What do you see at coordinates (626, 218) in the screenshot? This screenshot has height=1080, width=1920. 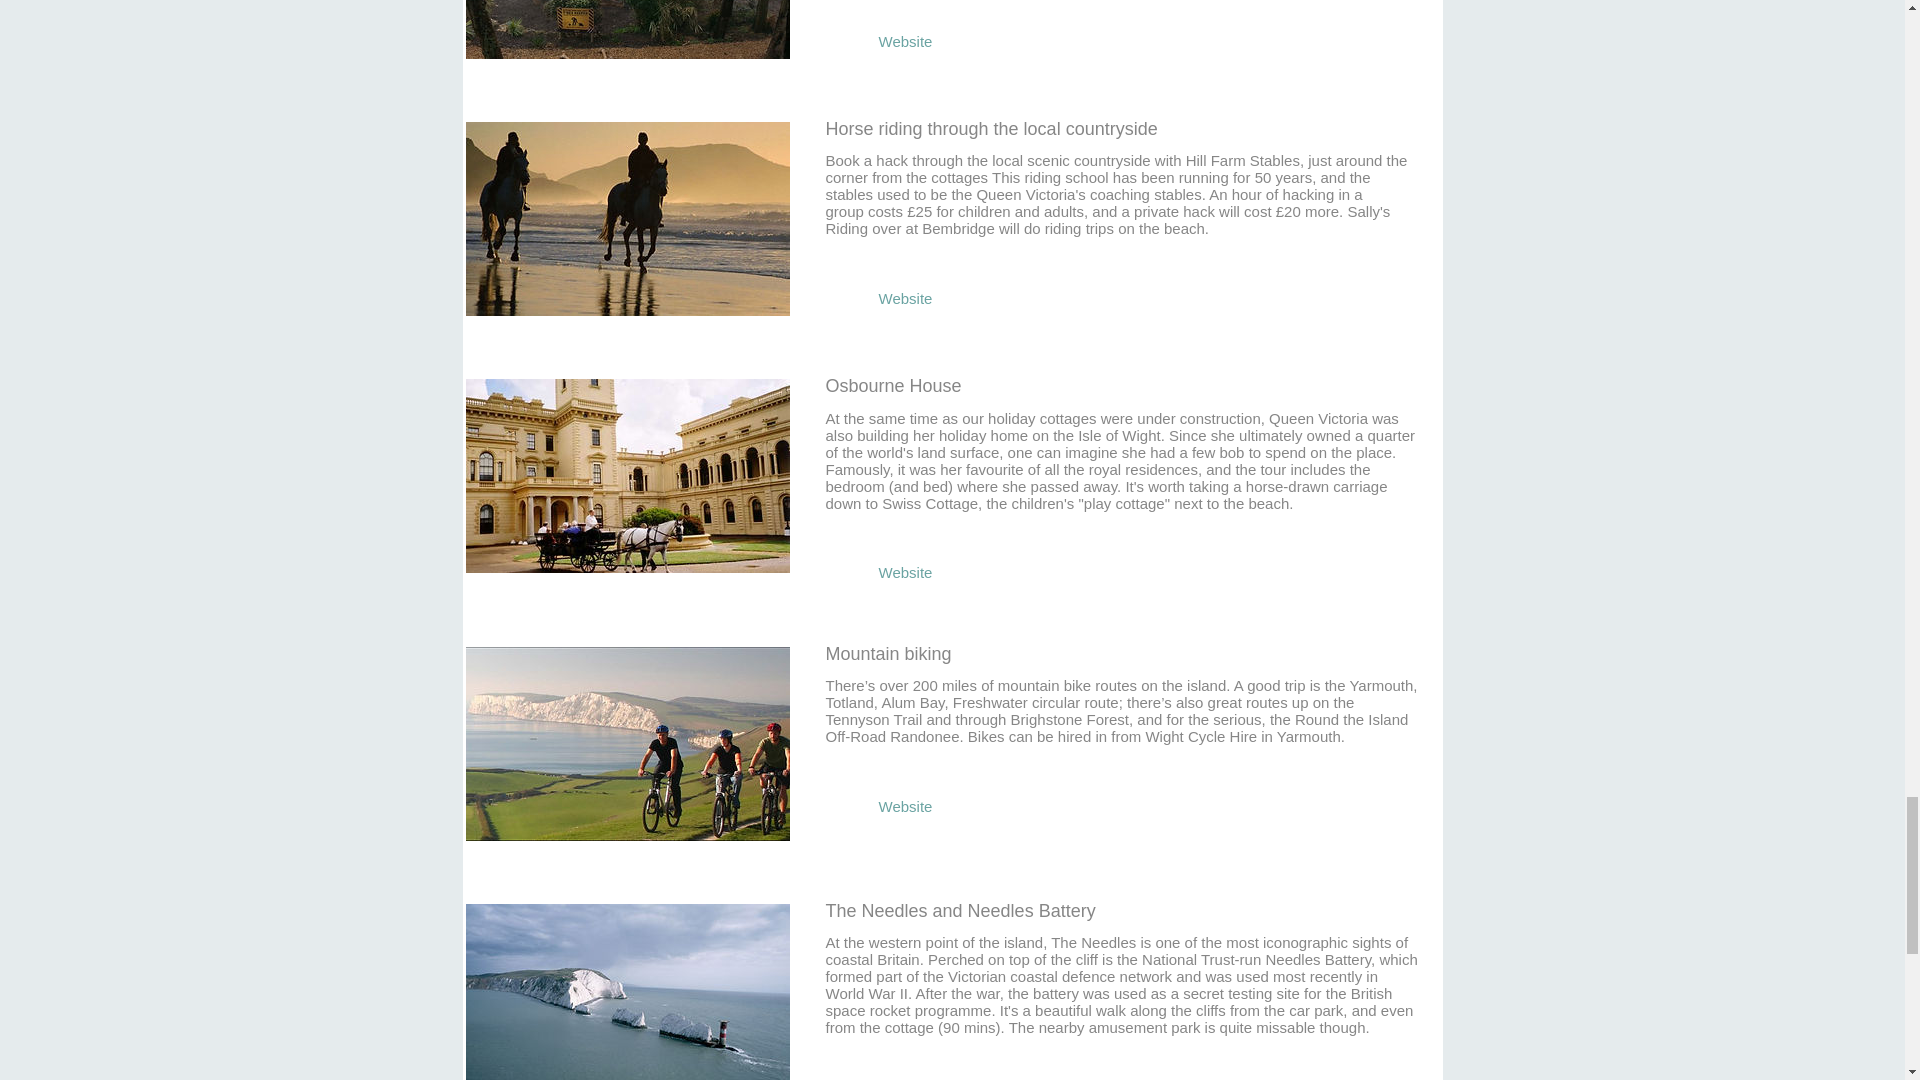 I see `Horse riding on the beach` at bounding box center [626, 218].